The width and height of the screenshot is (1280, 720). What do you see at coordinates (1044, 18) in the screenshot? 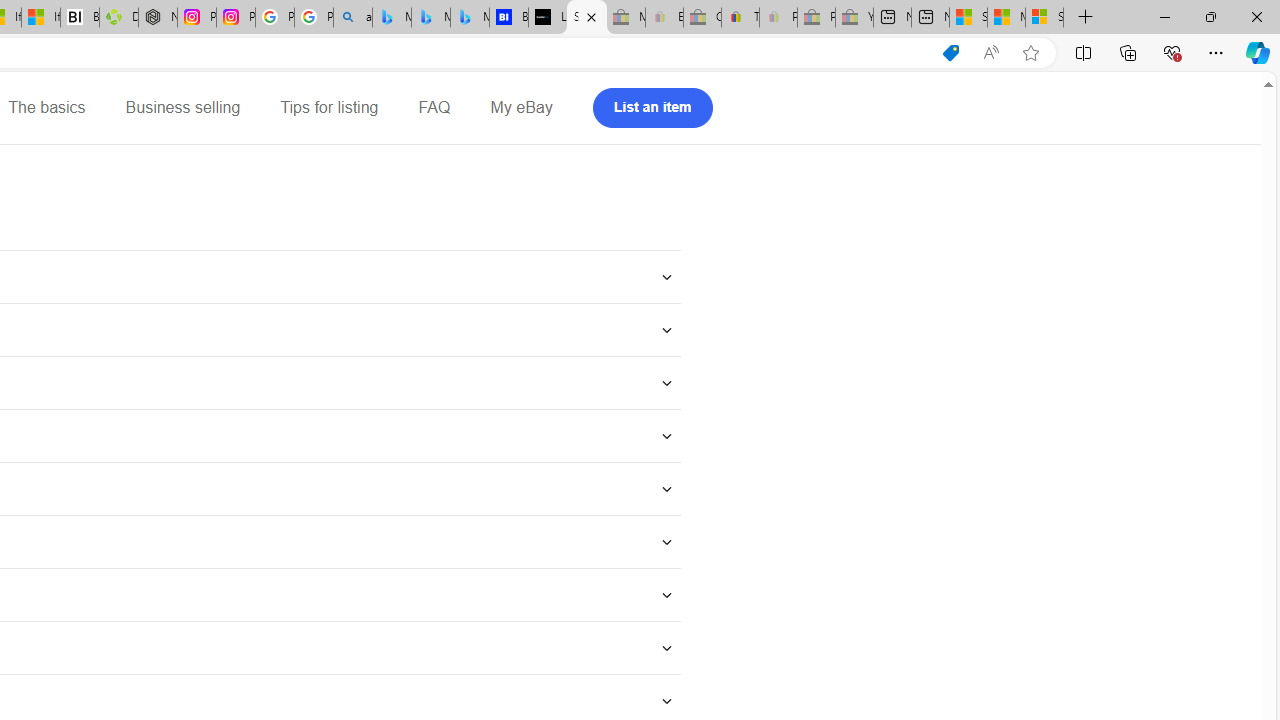
I see `Sign in to your Microsoft account` at bounding box center [1044, 18].